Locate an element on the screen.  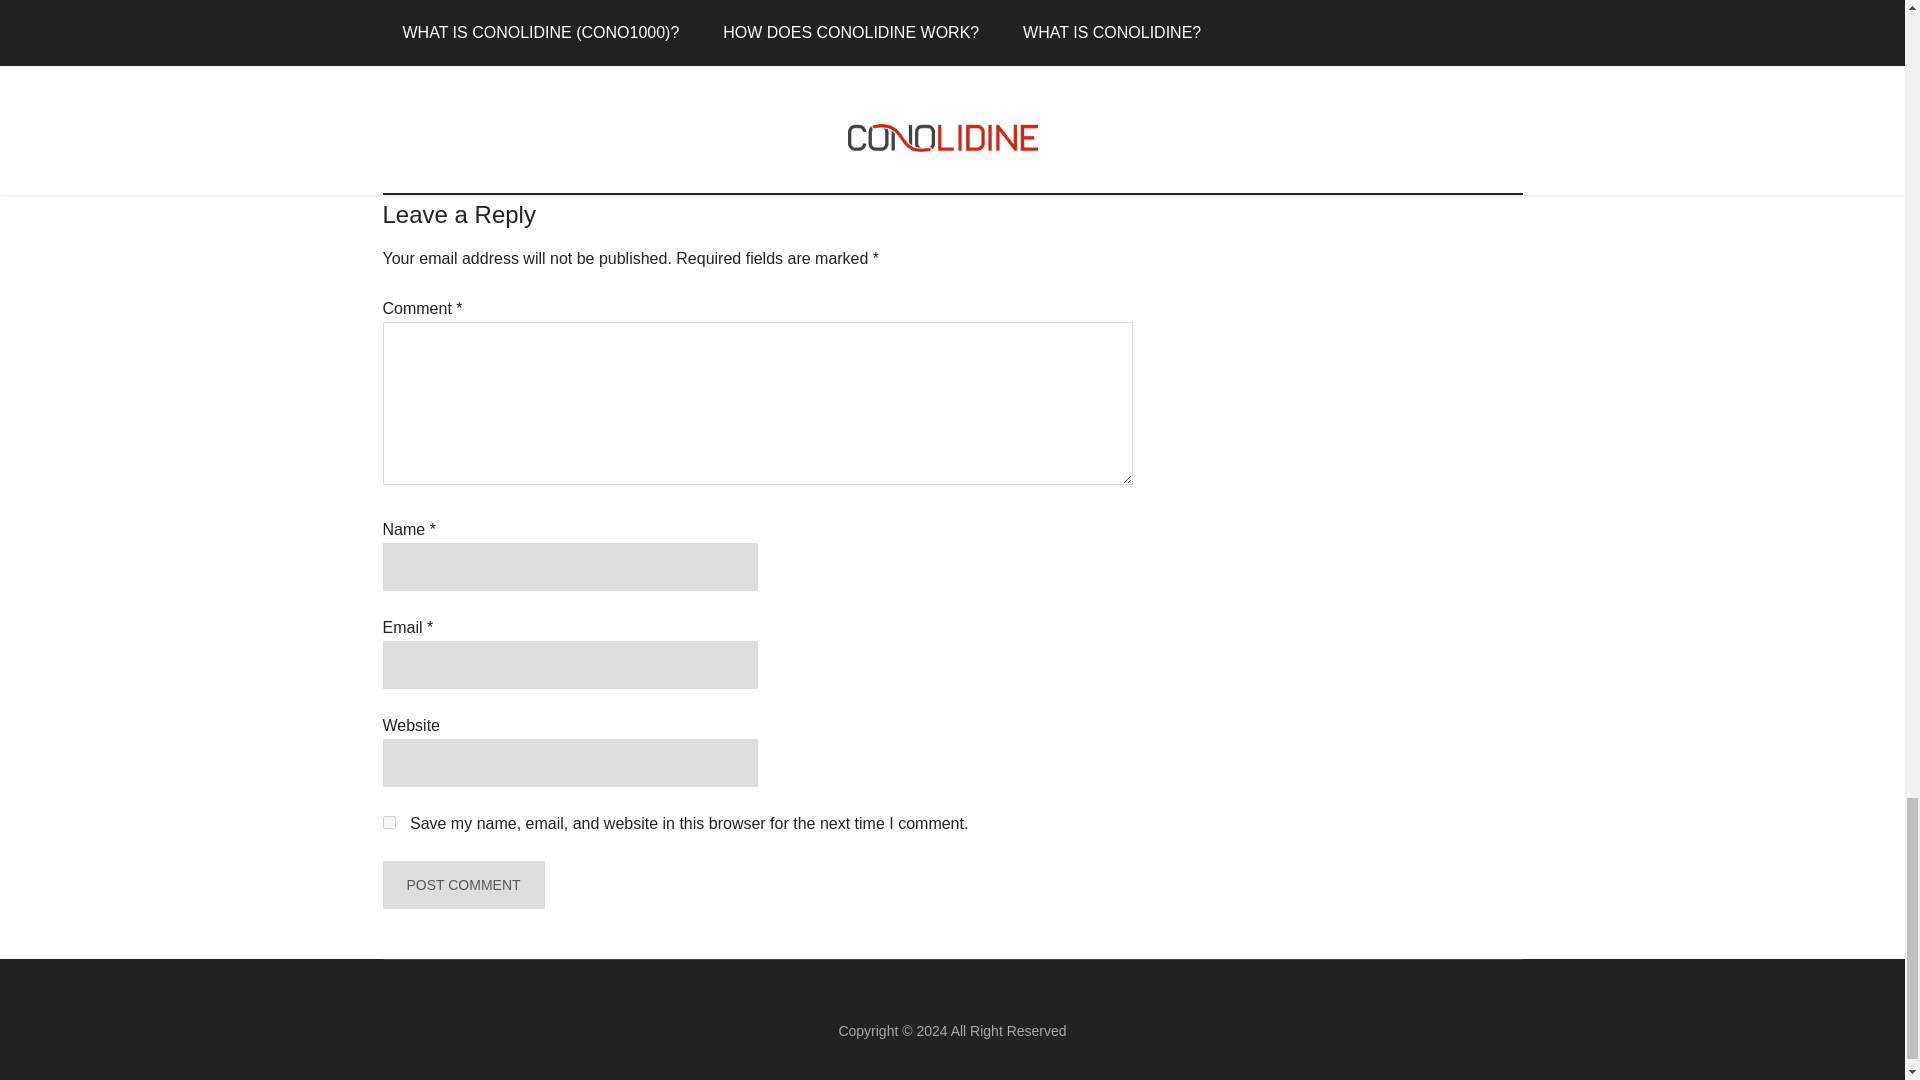
Click to share on LinkedIn is located at coordinates (558, 26).